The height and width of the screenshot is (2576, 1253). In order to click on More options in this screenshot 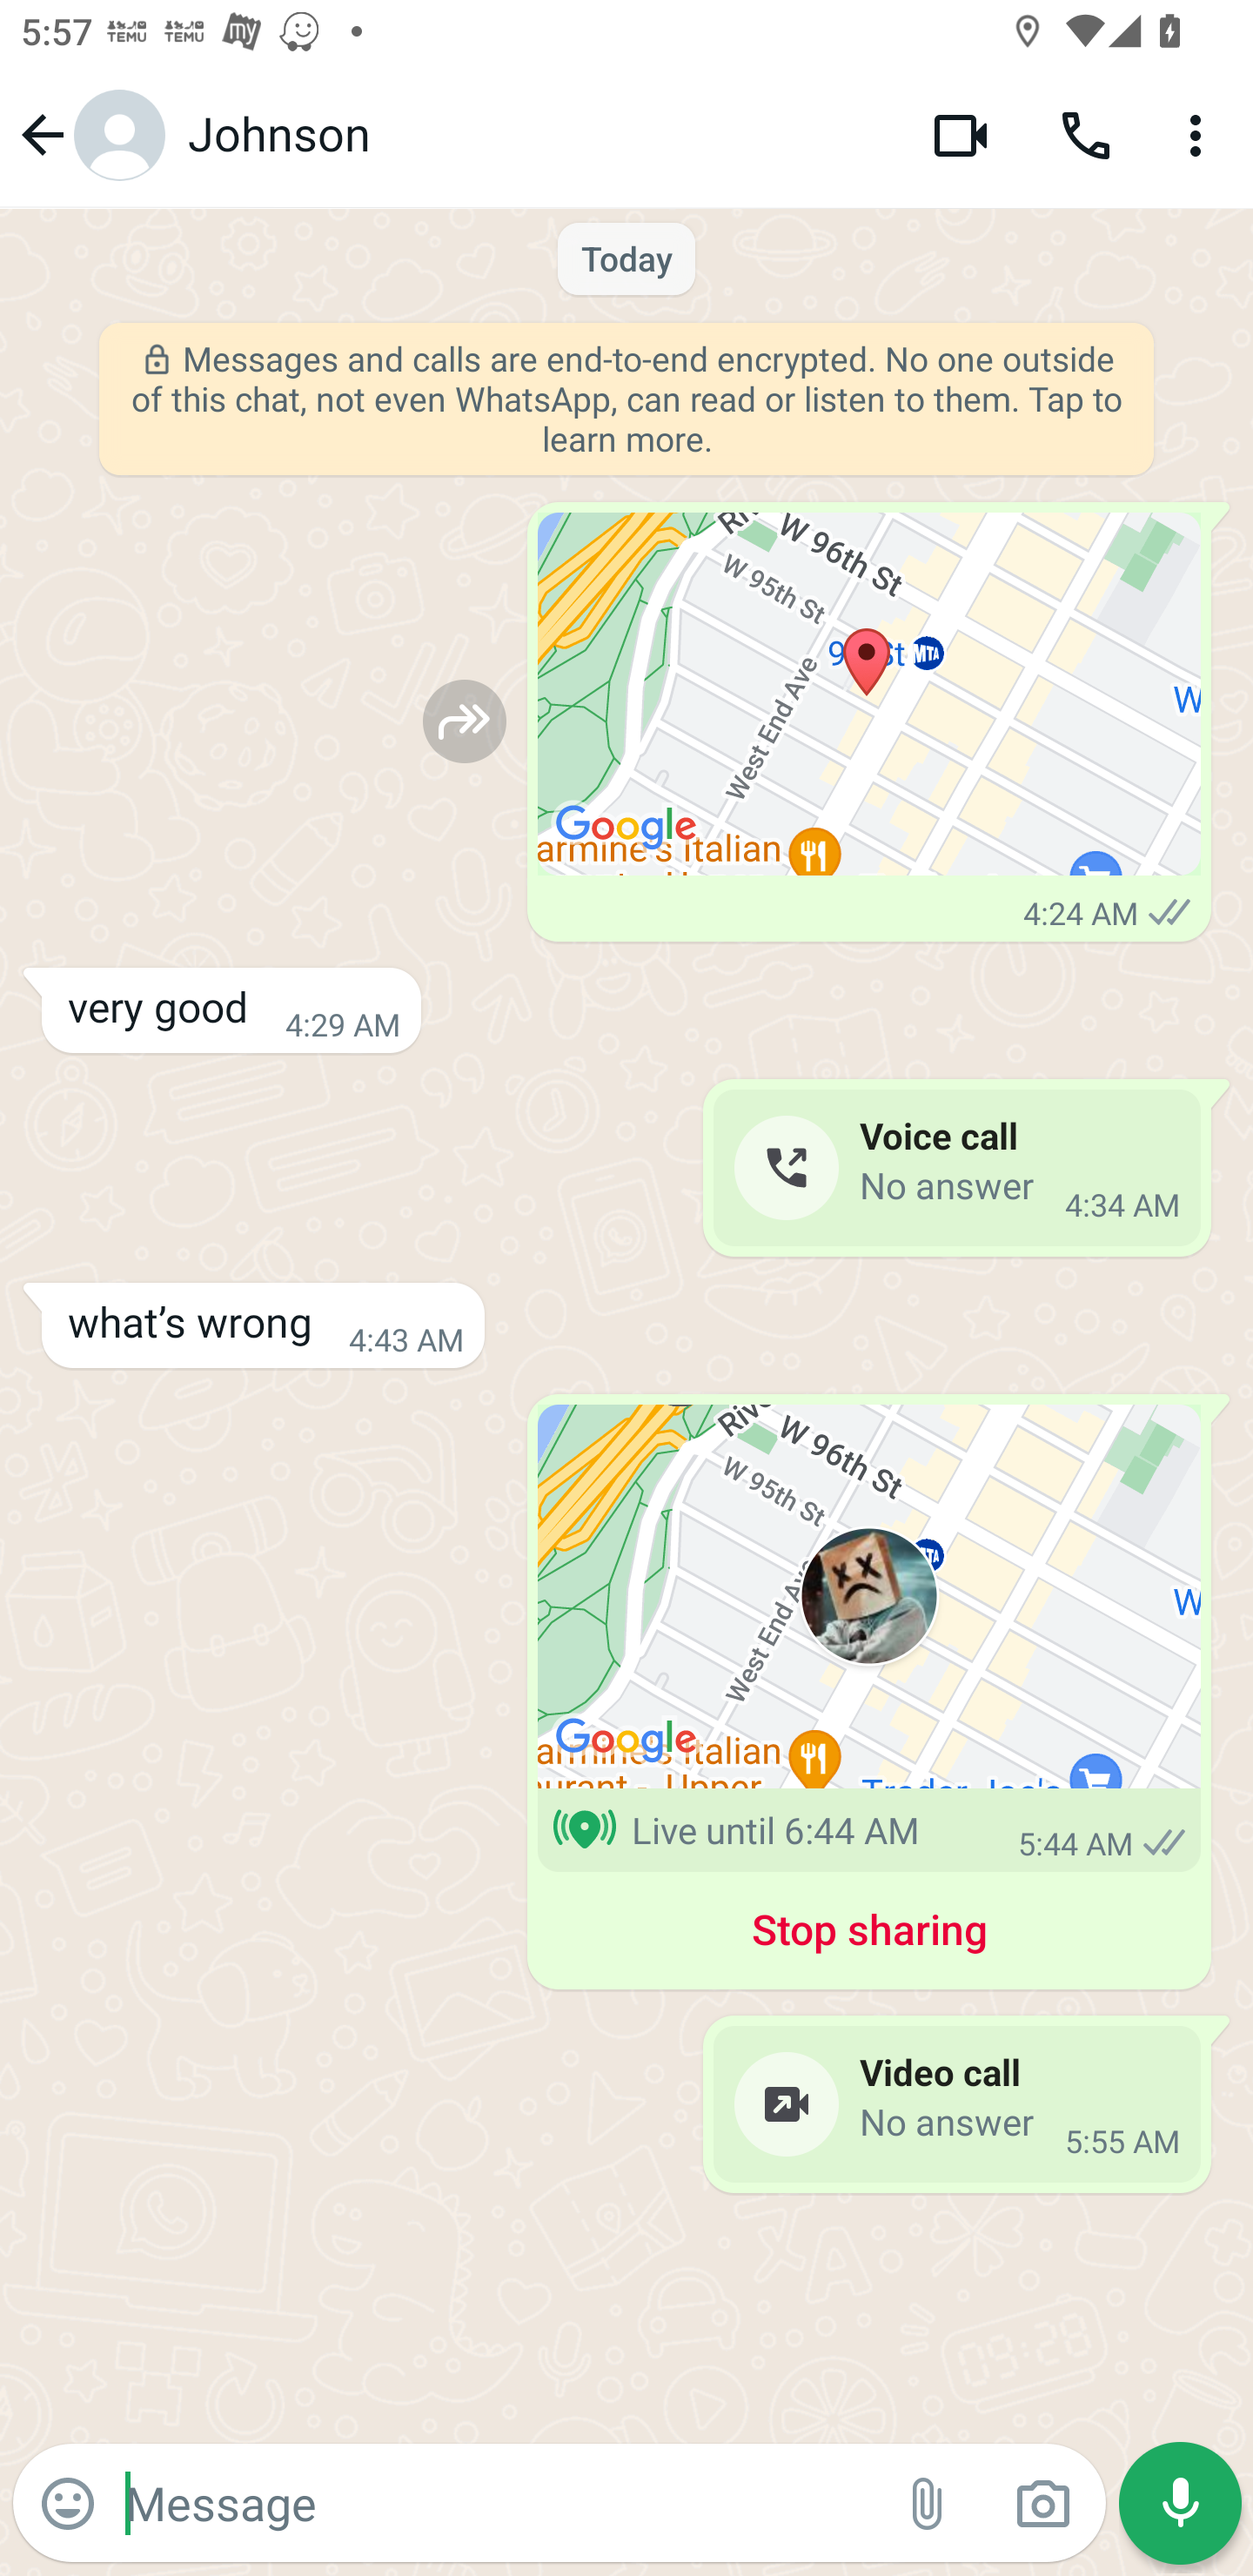, I will do `click(1201, 134)`.